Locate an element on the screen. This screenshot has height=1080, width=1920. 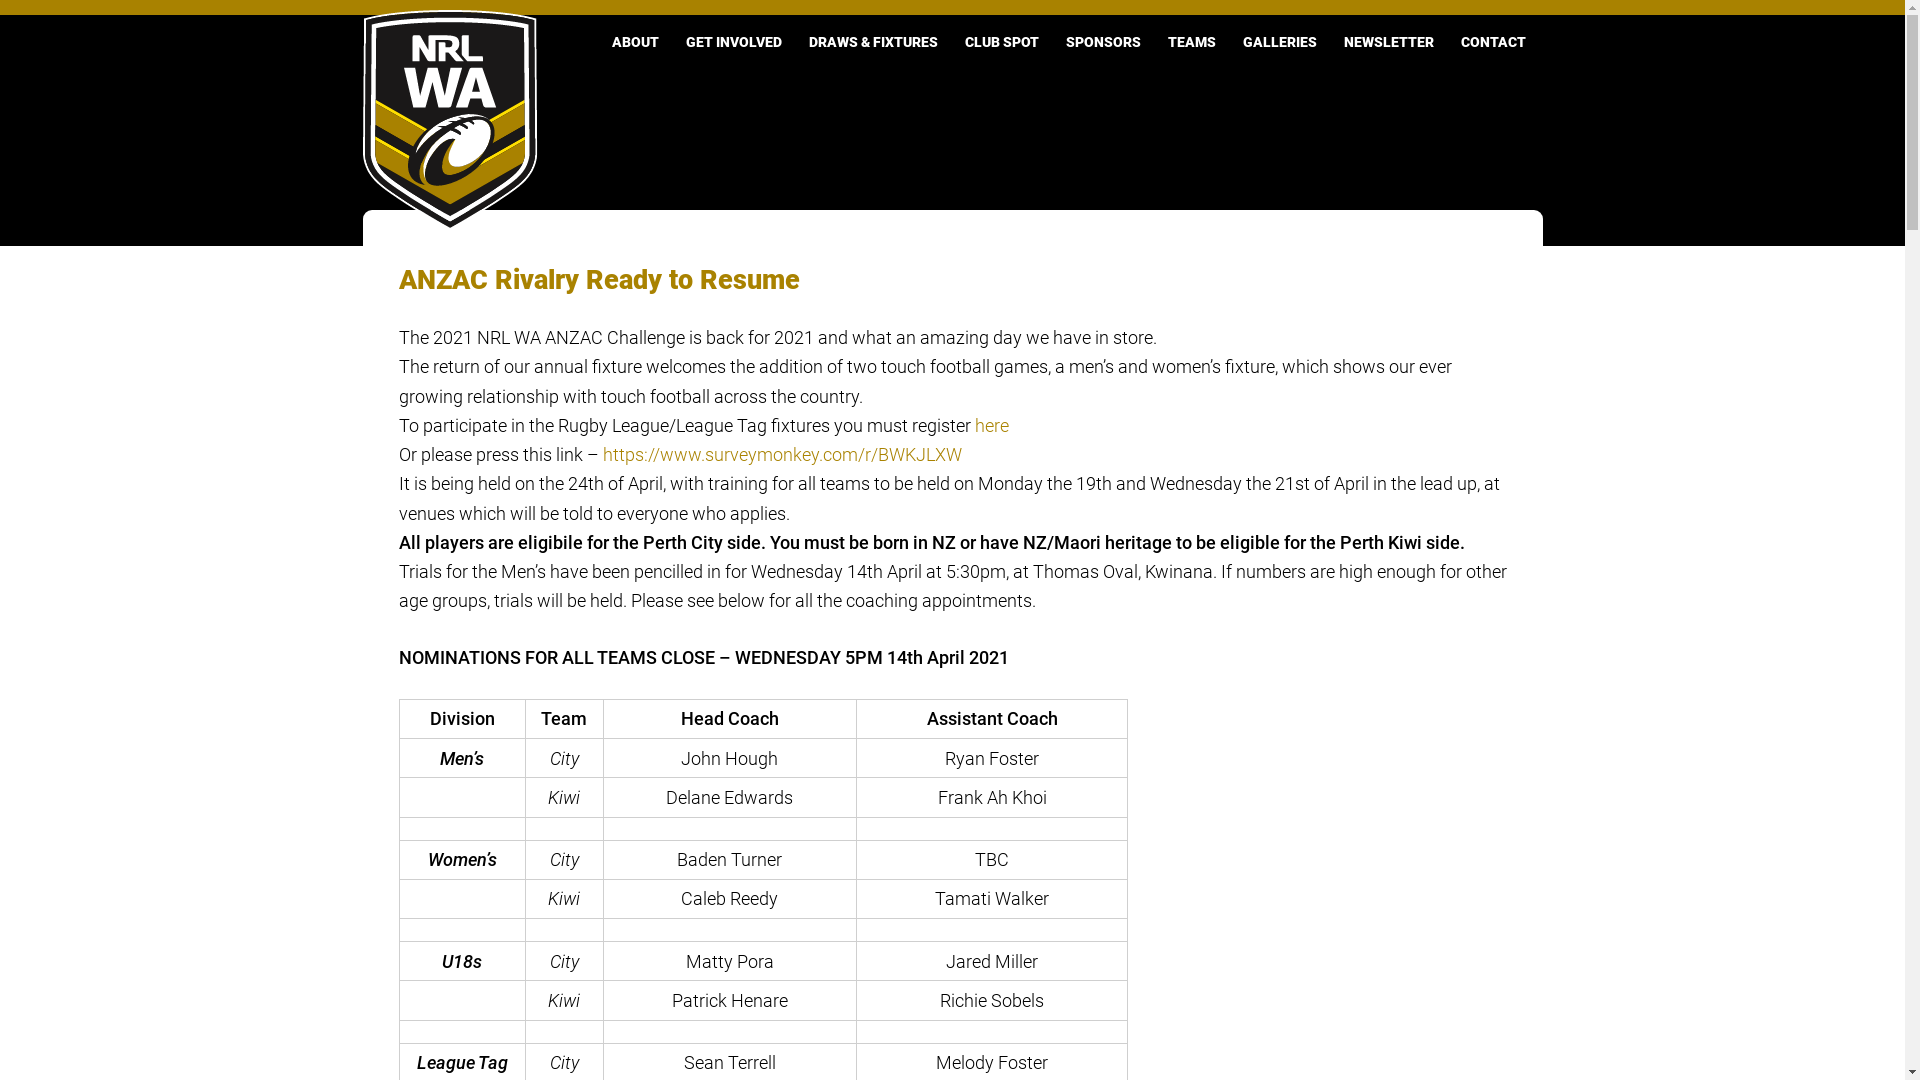
CLUB SPOT is located at coordinates (1001, 42).